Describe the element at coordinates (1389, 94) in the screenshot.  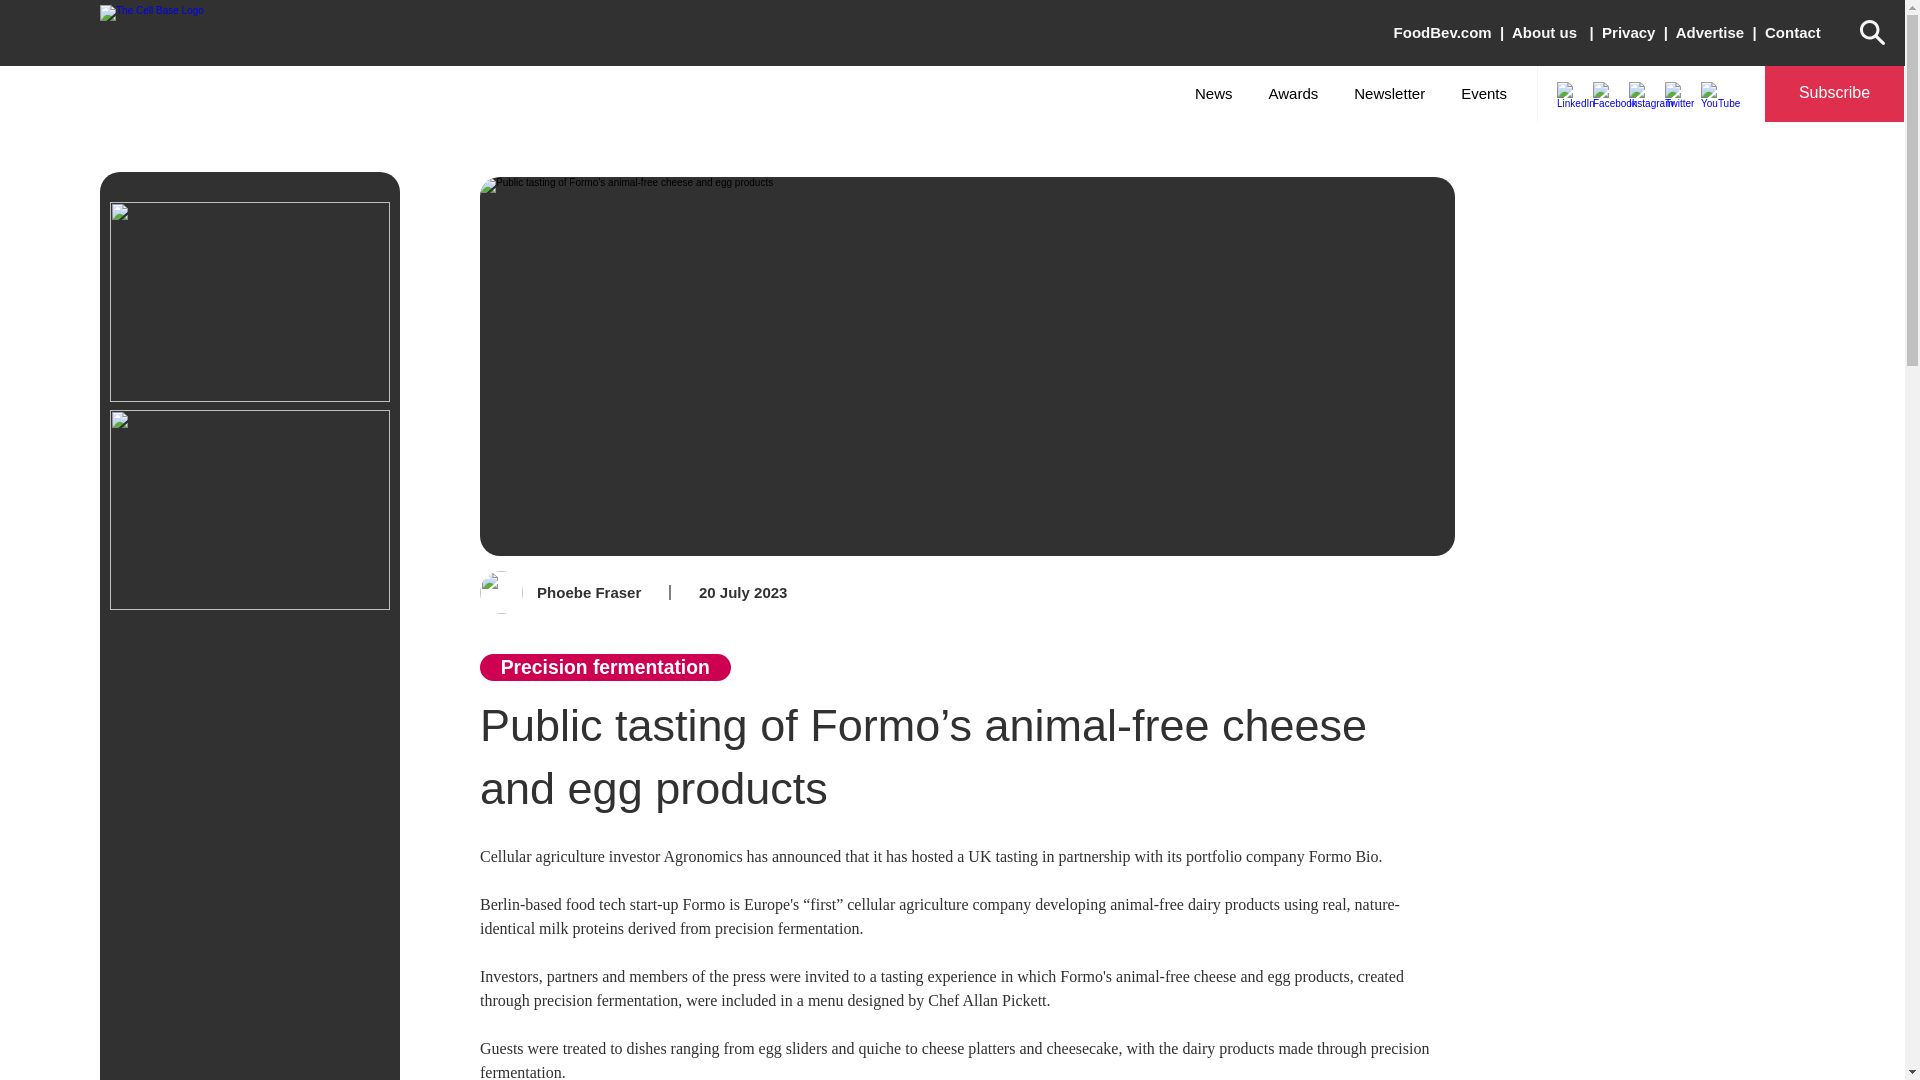
I see `Newsletter` at that location.